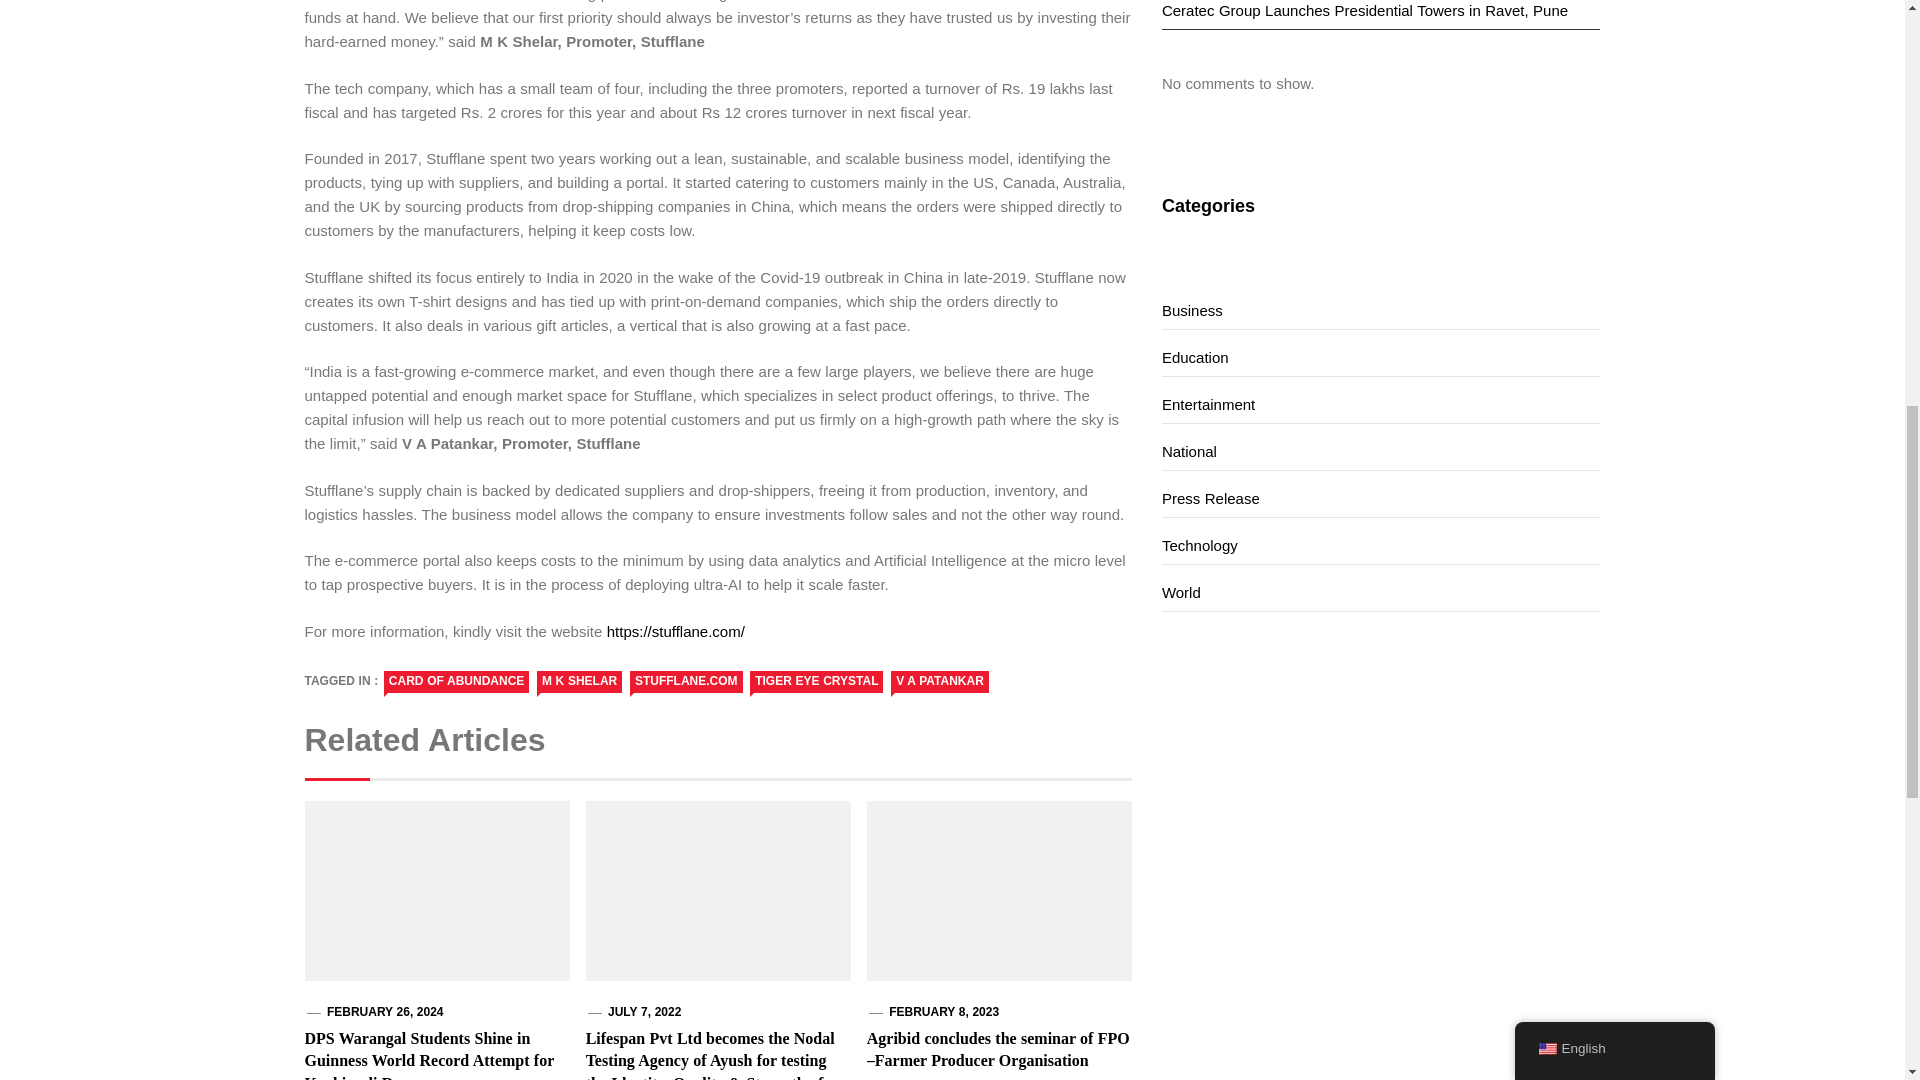 The width and height of the screenshot is (1920, 1080). Describe the element at coordinates (816, 682) in the screenshot. I see `TIGER EYE CRYSTAL` at that location.